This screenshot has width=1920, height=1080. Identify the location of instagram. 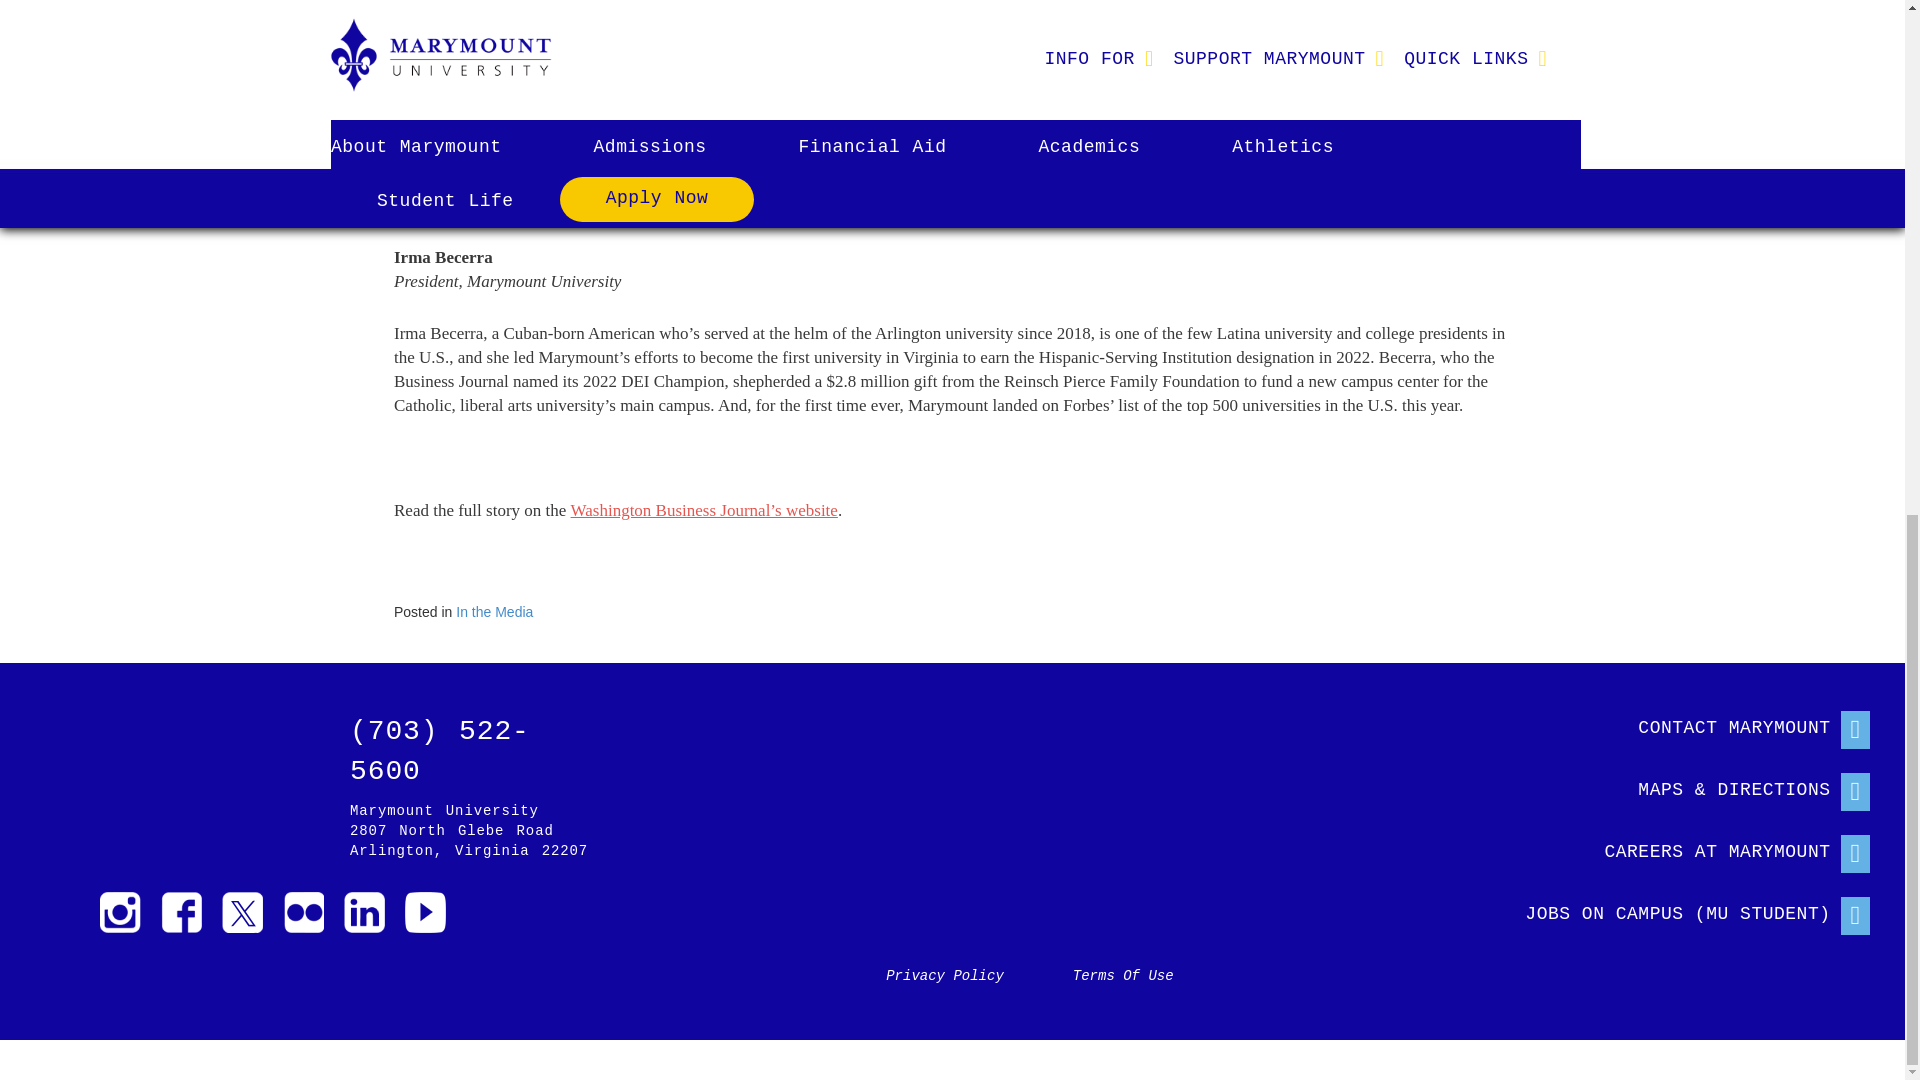
(120, 912).